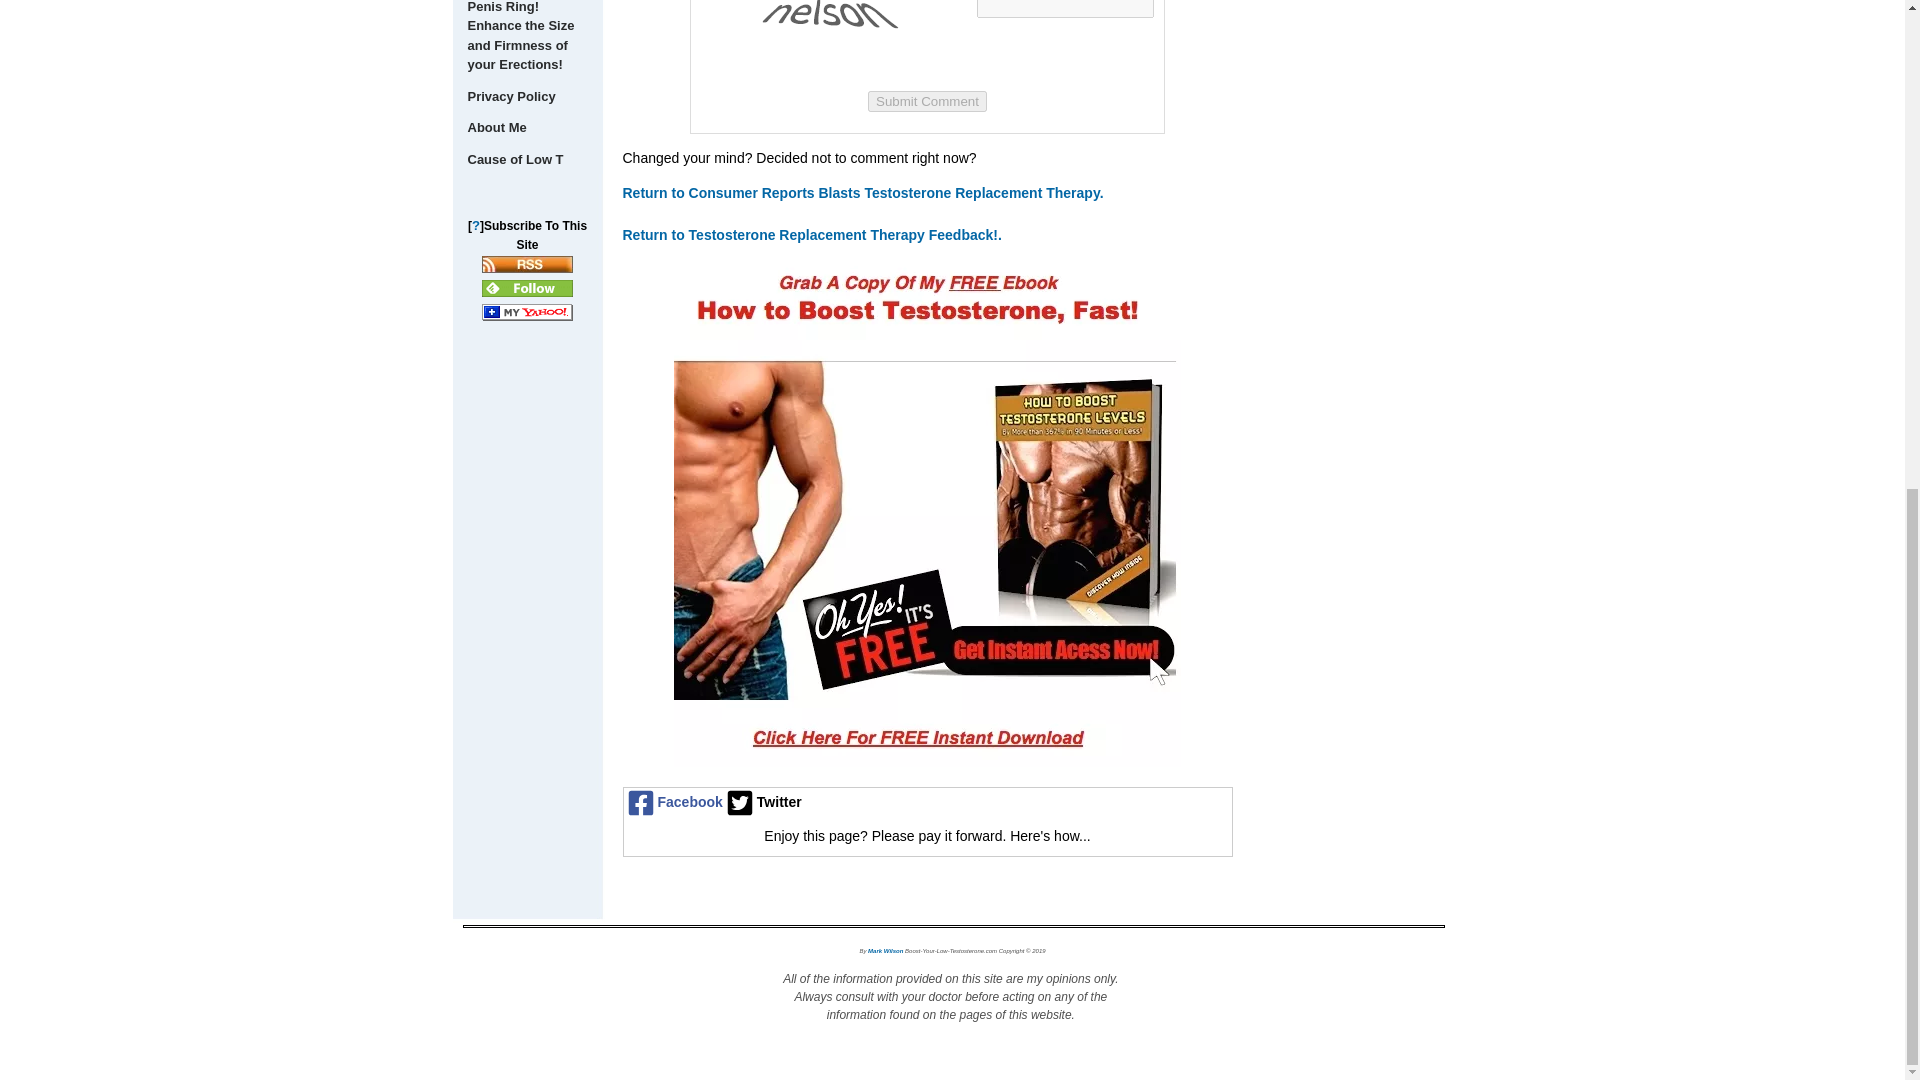 The width and height of the screenshot is (1920, 1080). I want to click on Facebook, so click(674, 802).